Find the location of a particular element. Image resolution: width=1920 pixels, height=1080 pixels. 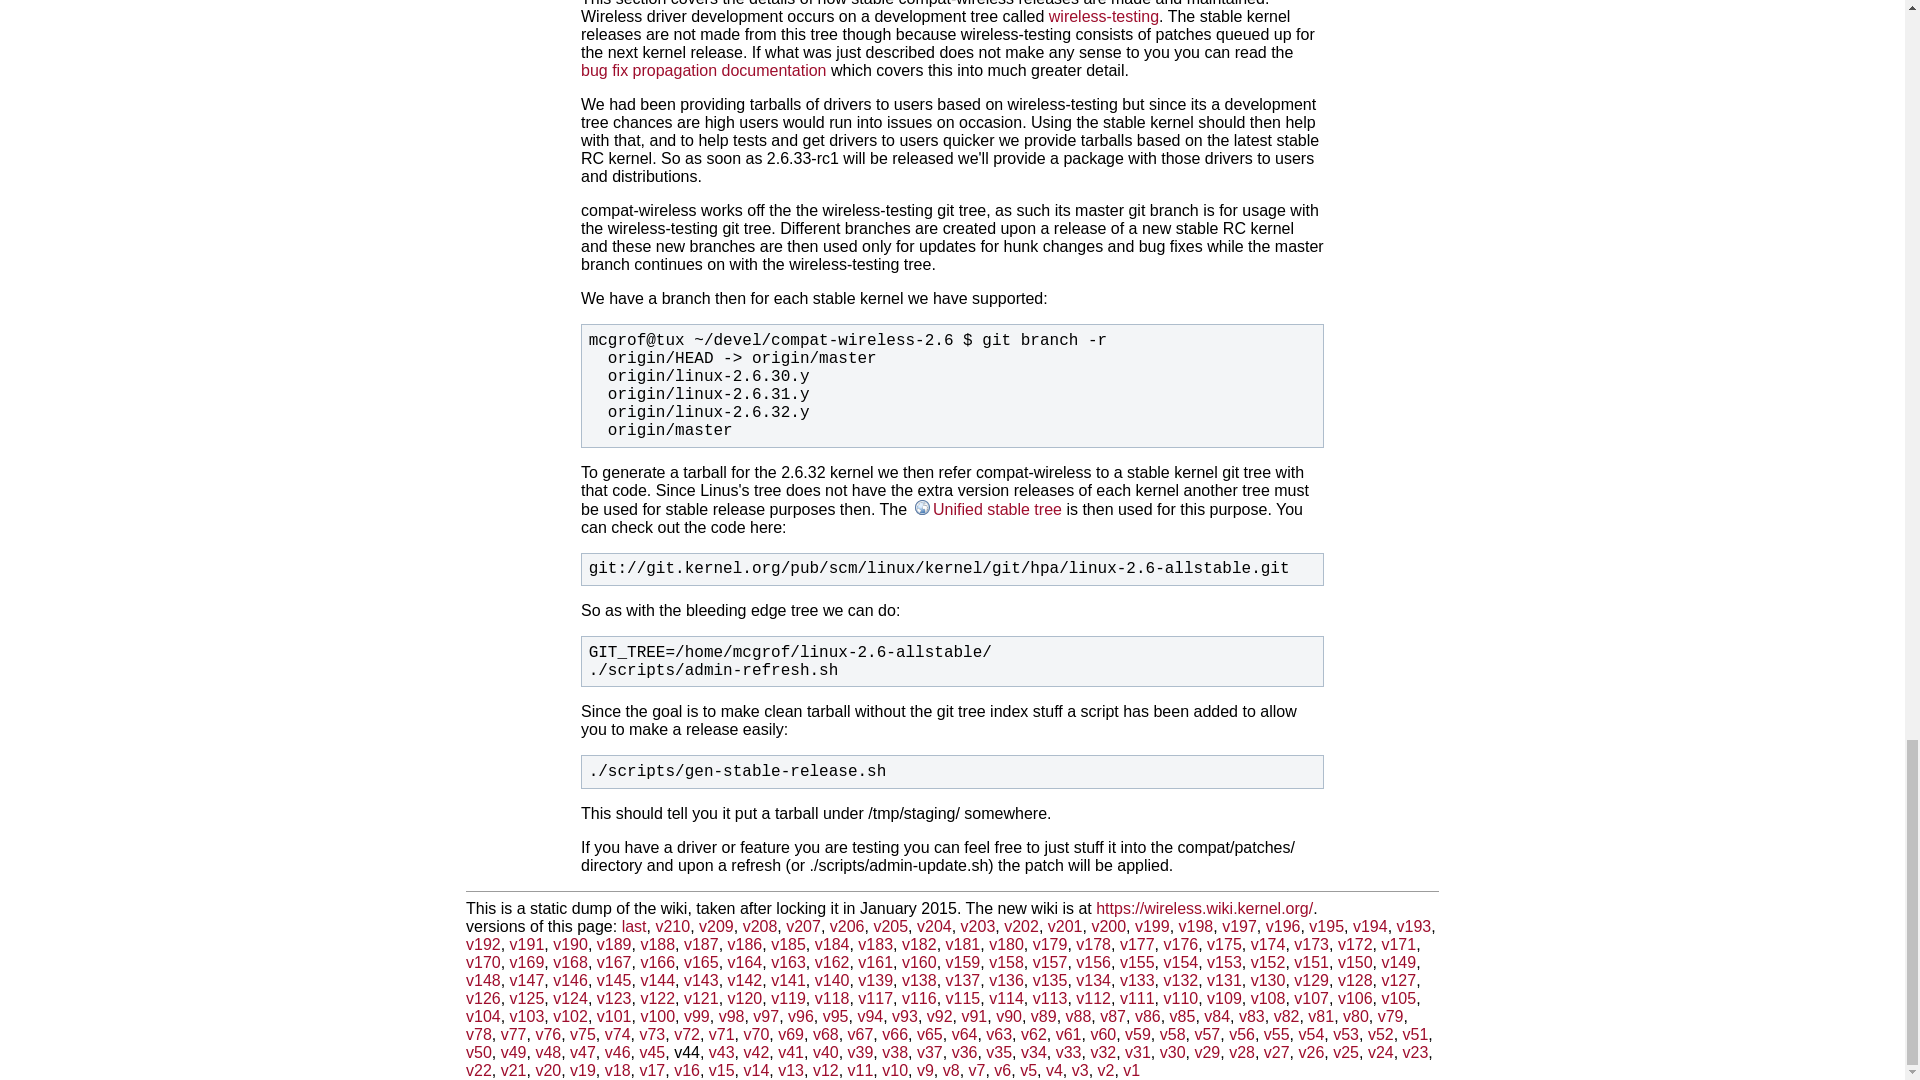

last is located at coordinates (634, 926).